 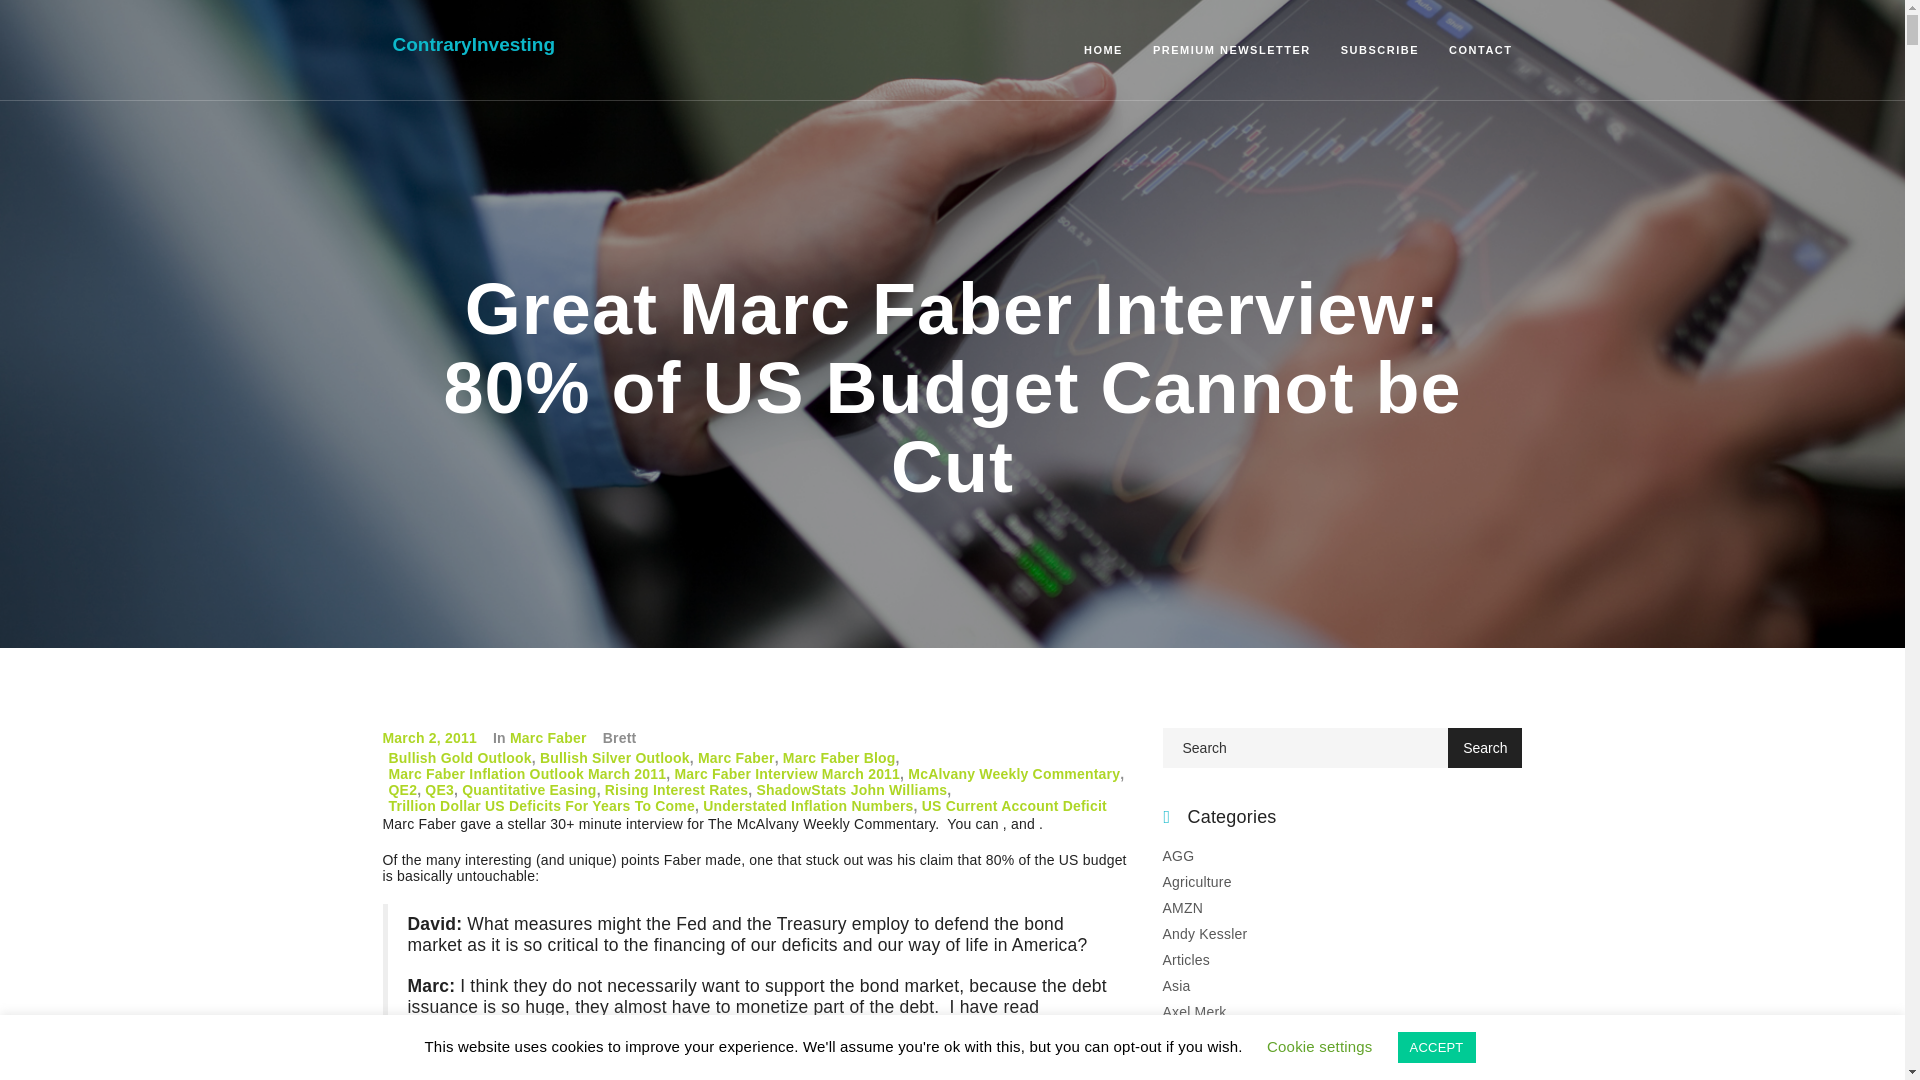 What do you see at coordinates (676, 790) in the screenshot?
I see `Rising Interest Rates` at bounding box center [676, 790].